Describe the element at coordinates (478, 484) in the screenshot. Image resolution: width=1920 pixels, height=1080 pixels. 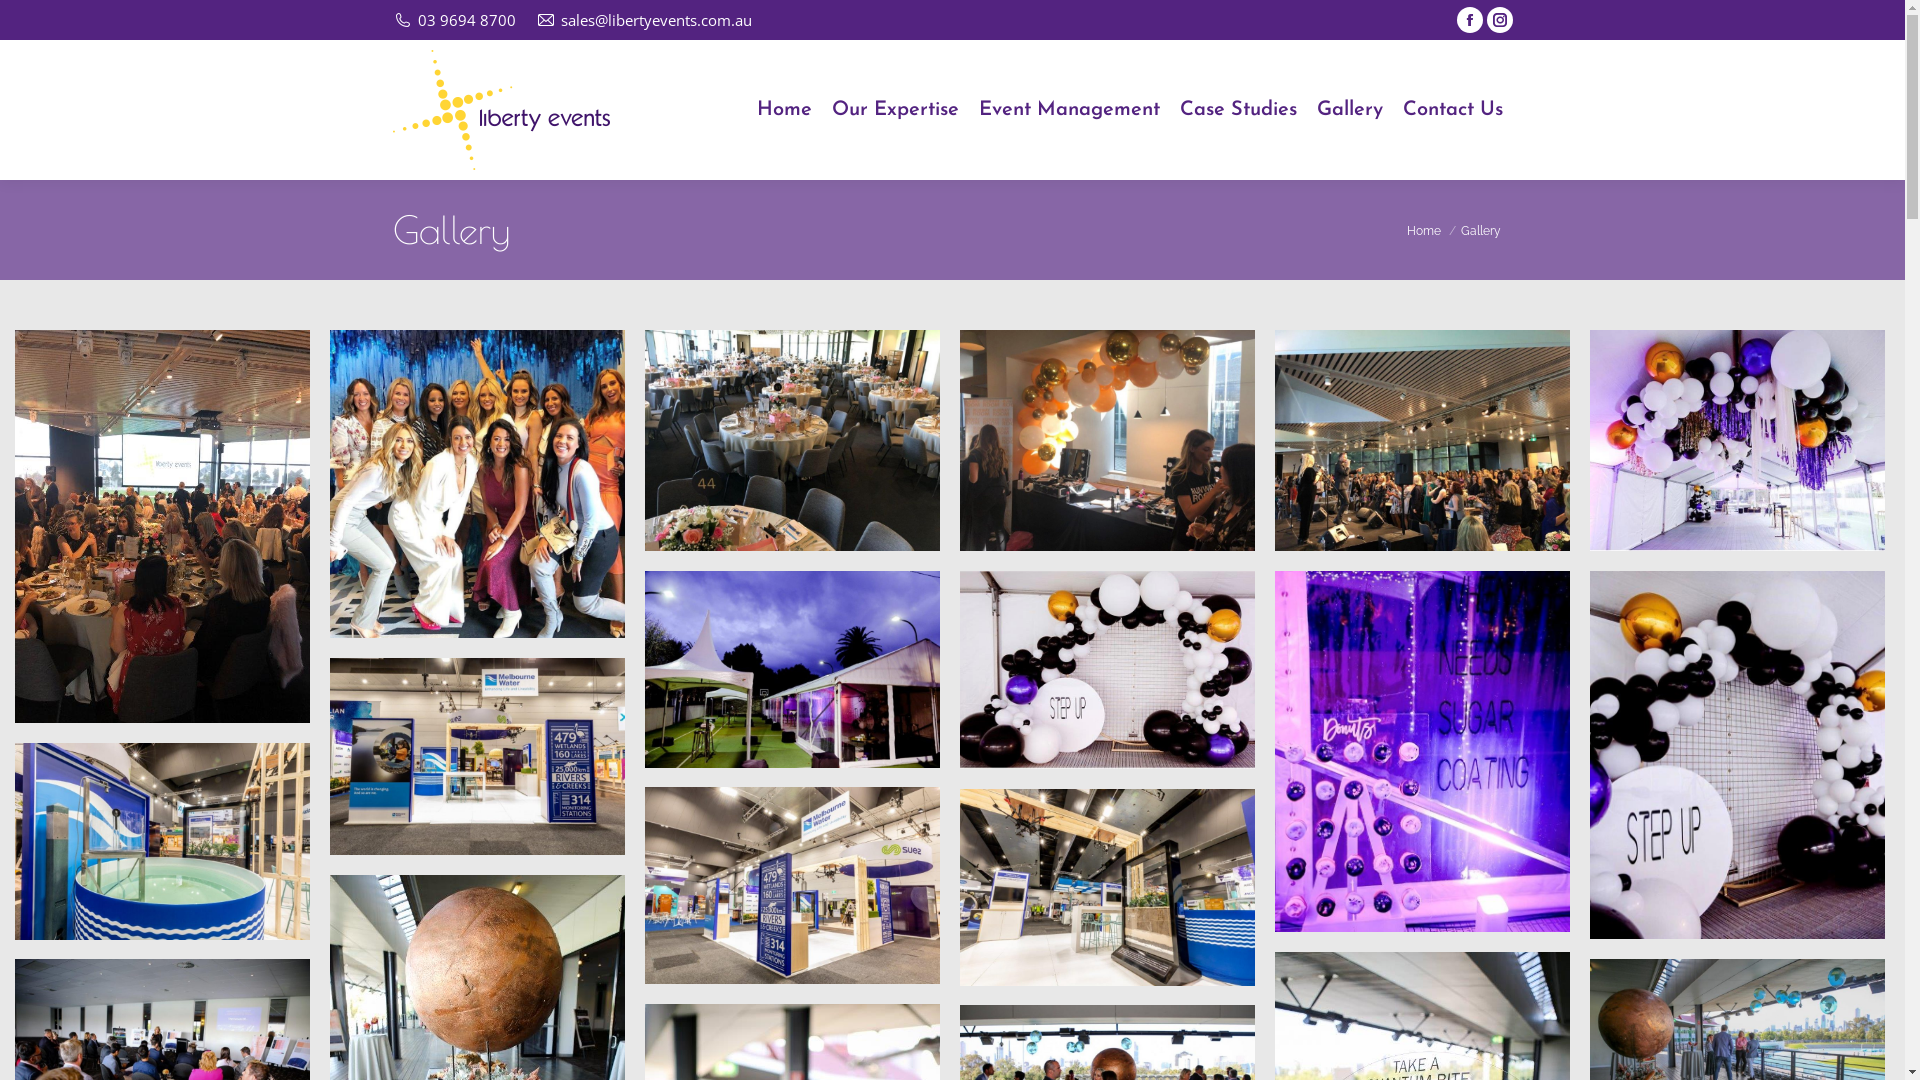
I see `1.2` at that location.